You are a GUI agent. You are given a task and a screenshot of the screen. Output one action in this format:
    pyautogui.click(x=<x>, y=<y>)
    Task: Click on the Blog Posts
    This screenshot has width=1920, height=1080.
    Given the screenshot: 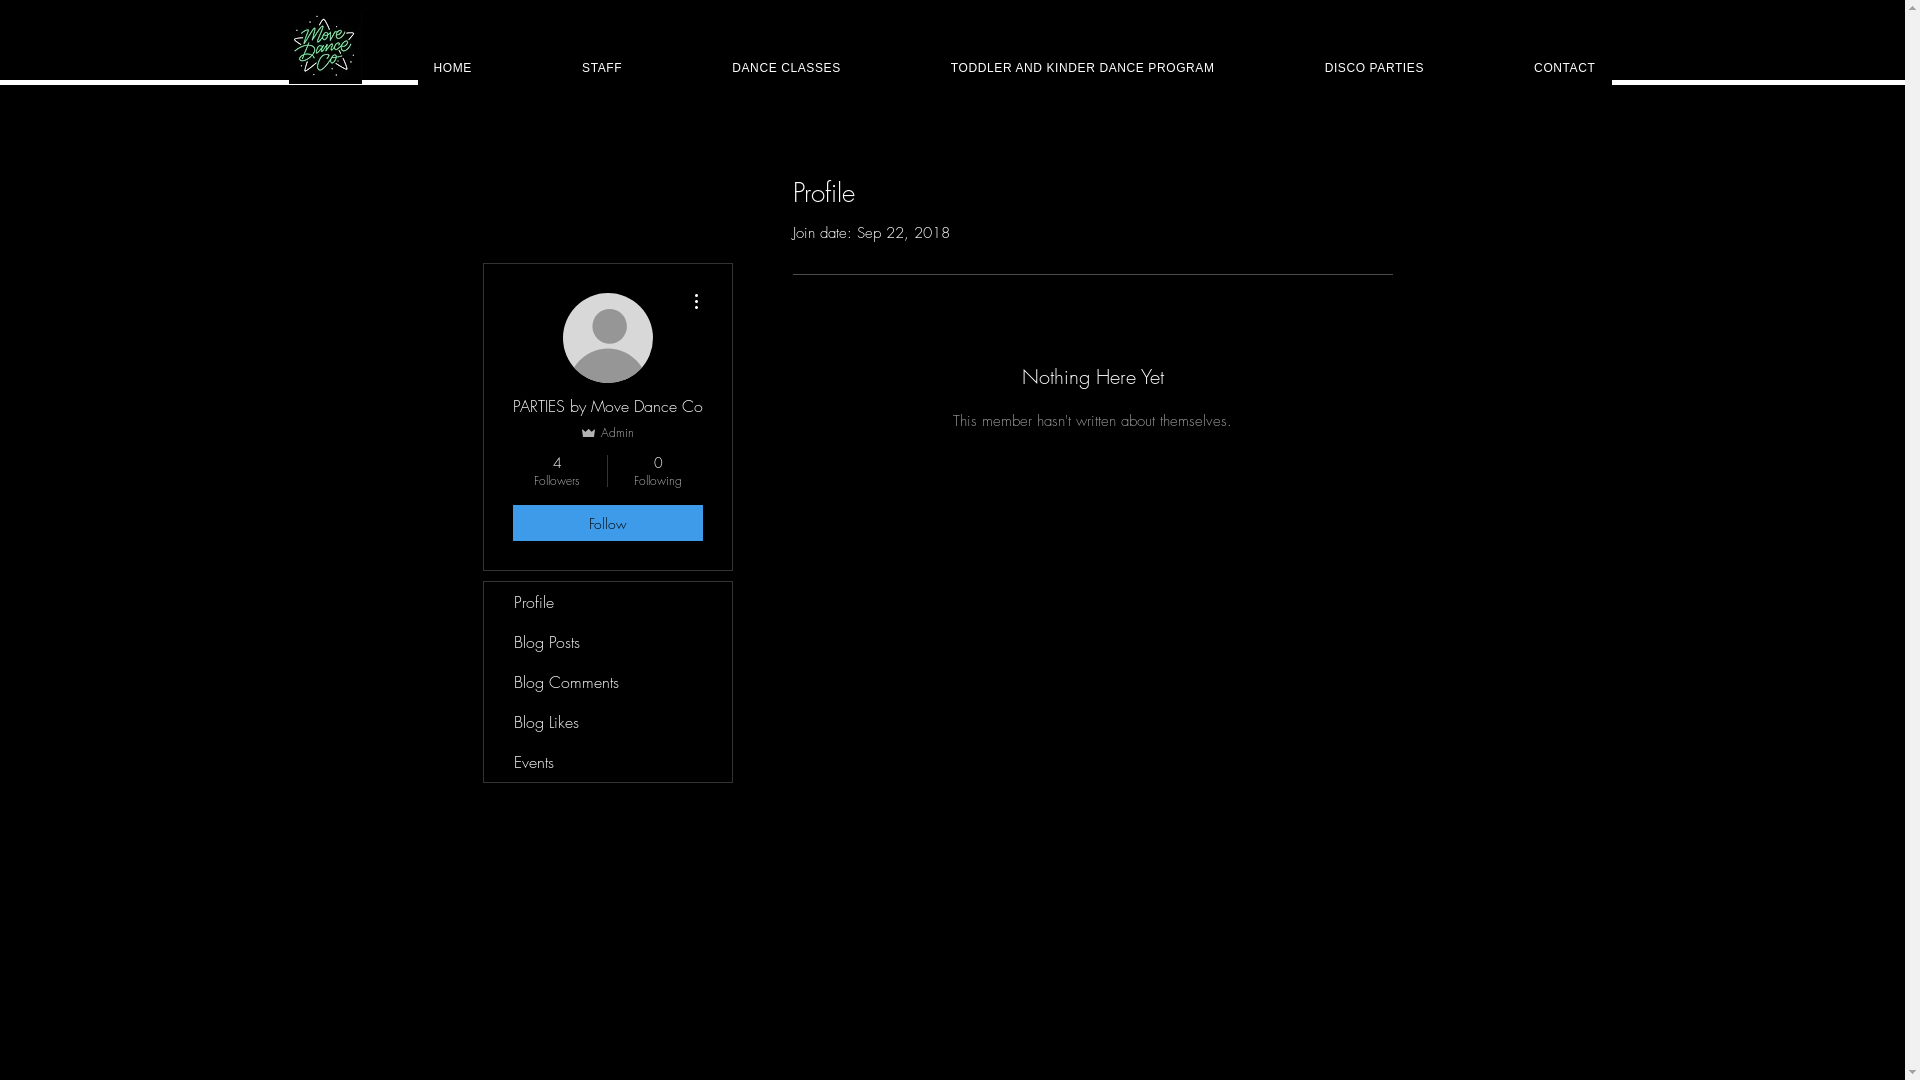 What is the action you would take?
    pyautogui.click(x=608, y=642)
    